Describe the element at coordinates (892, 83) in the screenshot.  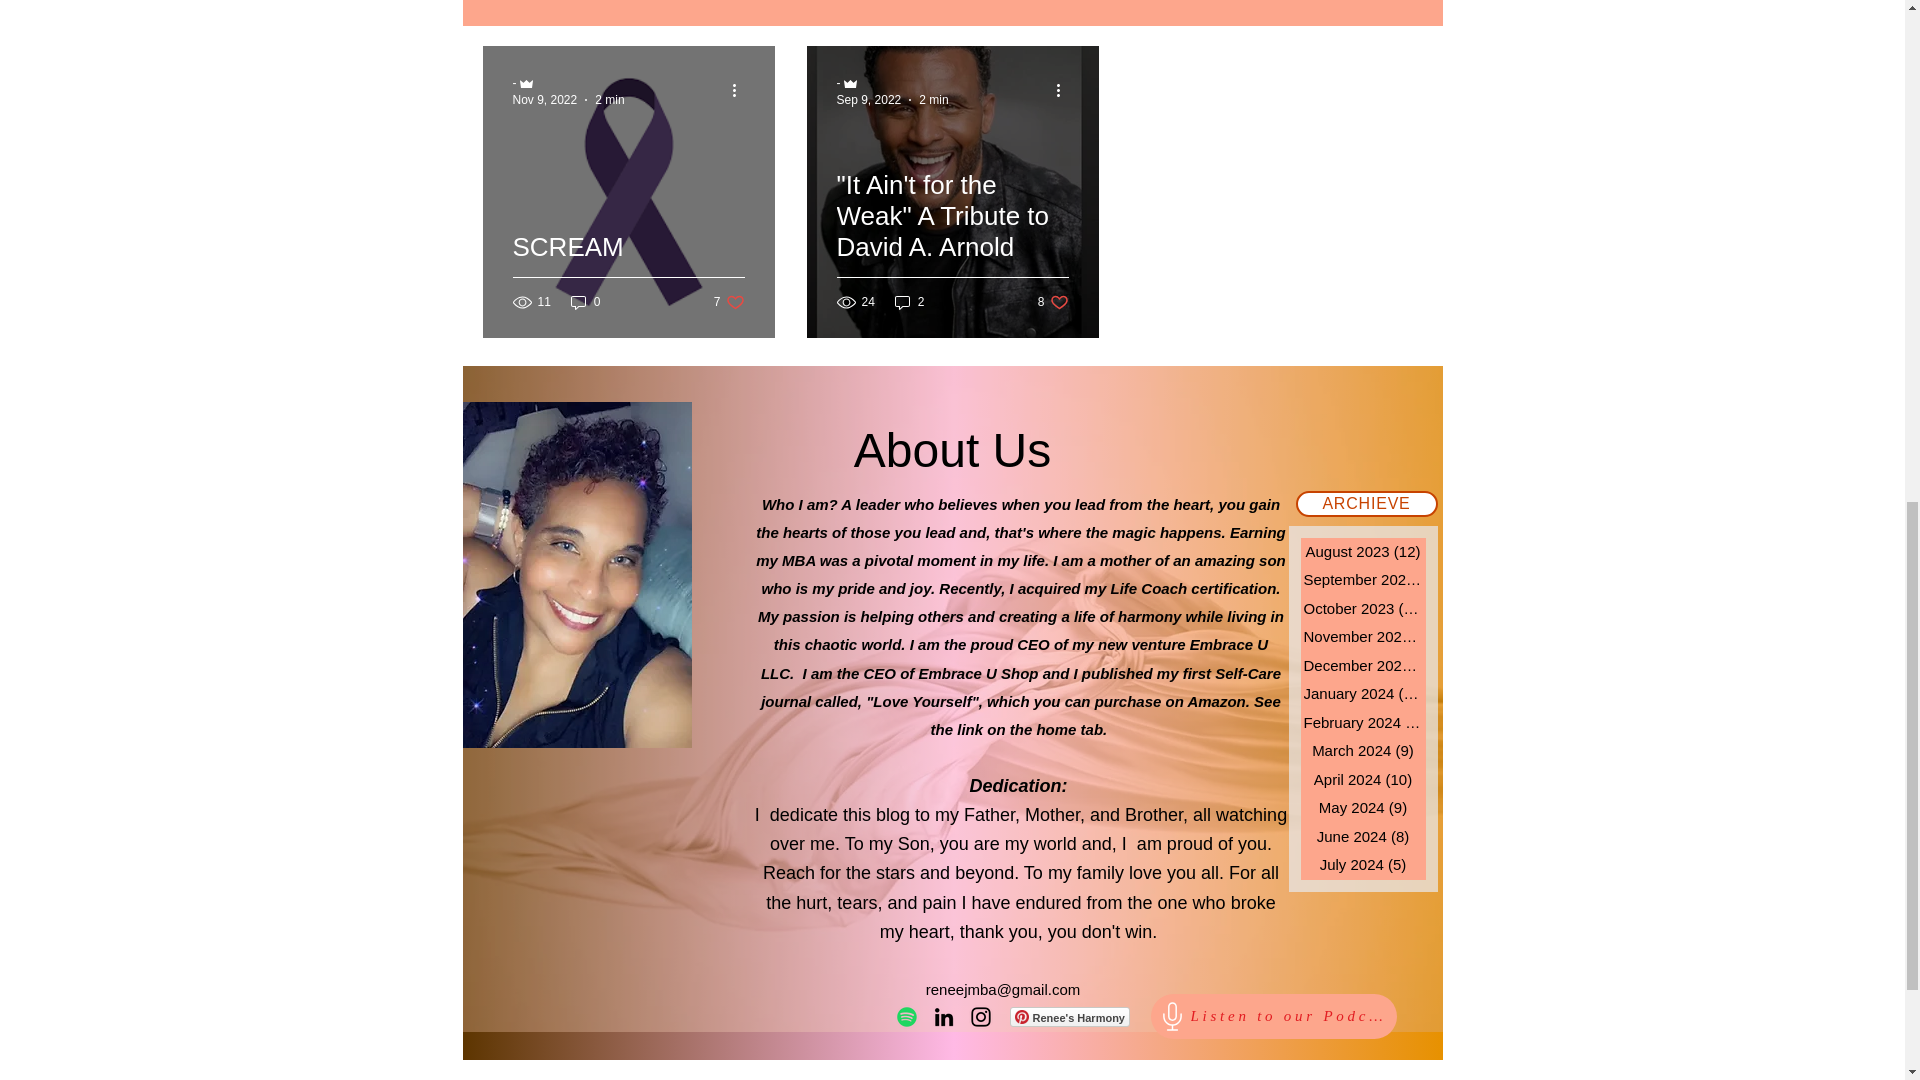
I see `-` at that location.